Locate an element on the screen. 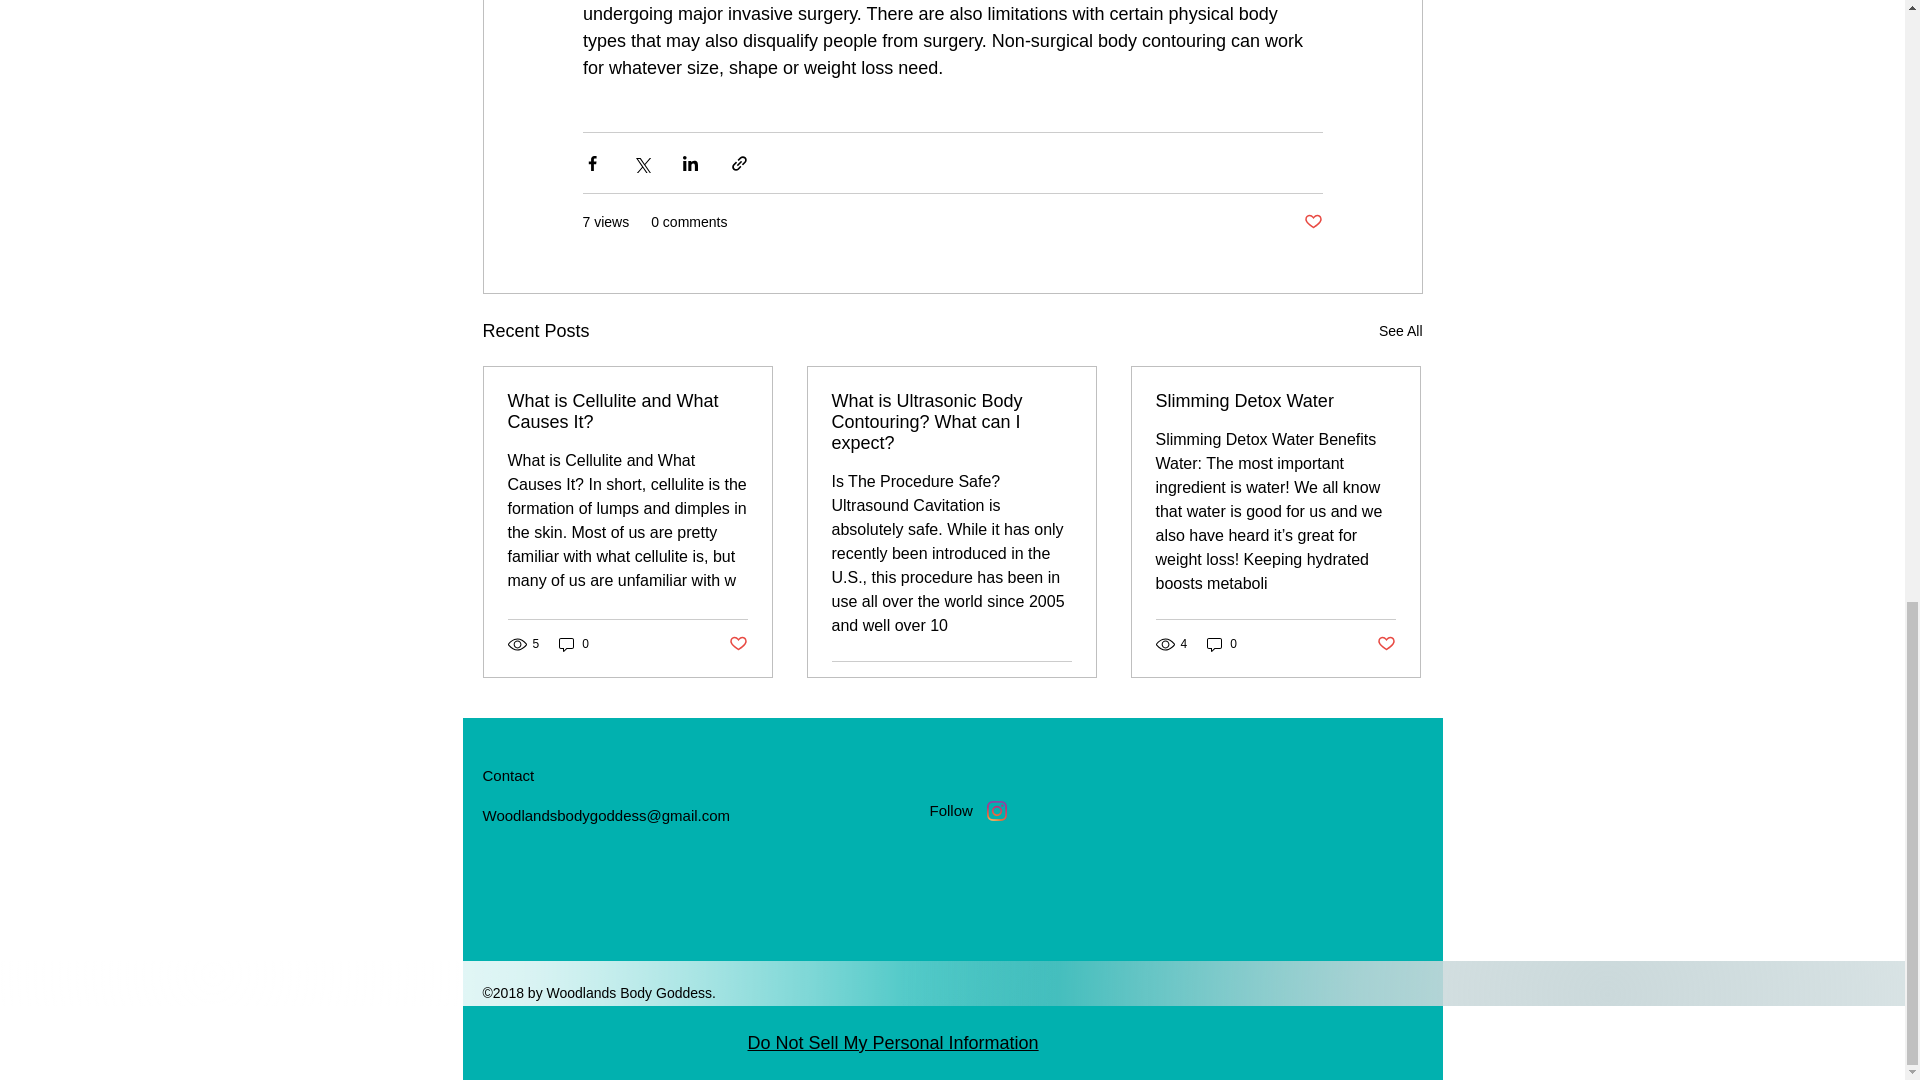  0 is located at coordinates (574, 644).